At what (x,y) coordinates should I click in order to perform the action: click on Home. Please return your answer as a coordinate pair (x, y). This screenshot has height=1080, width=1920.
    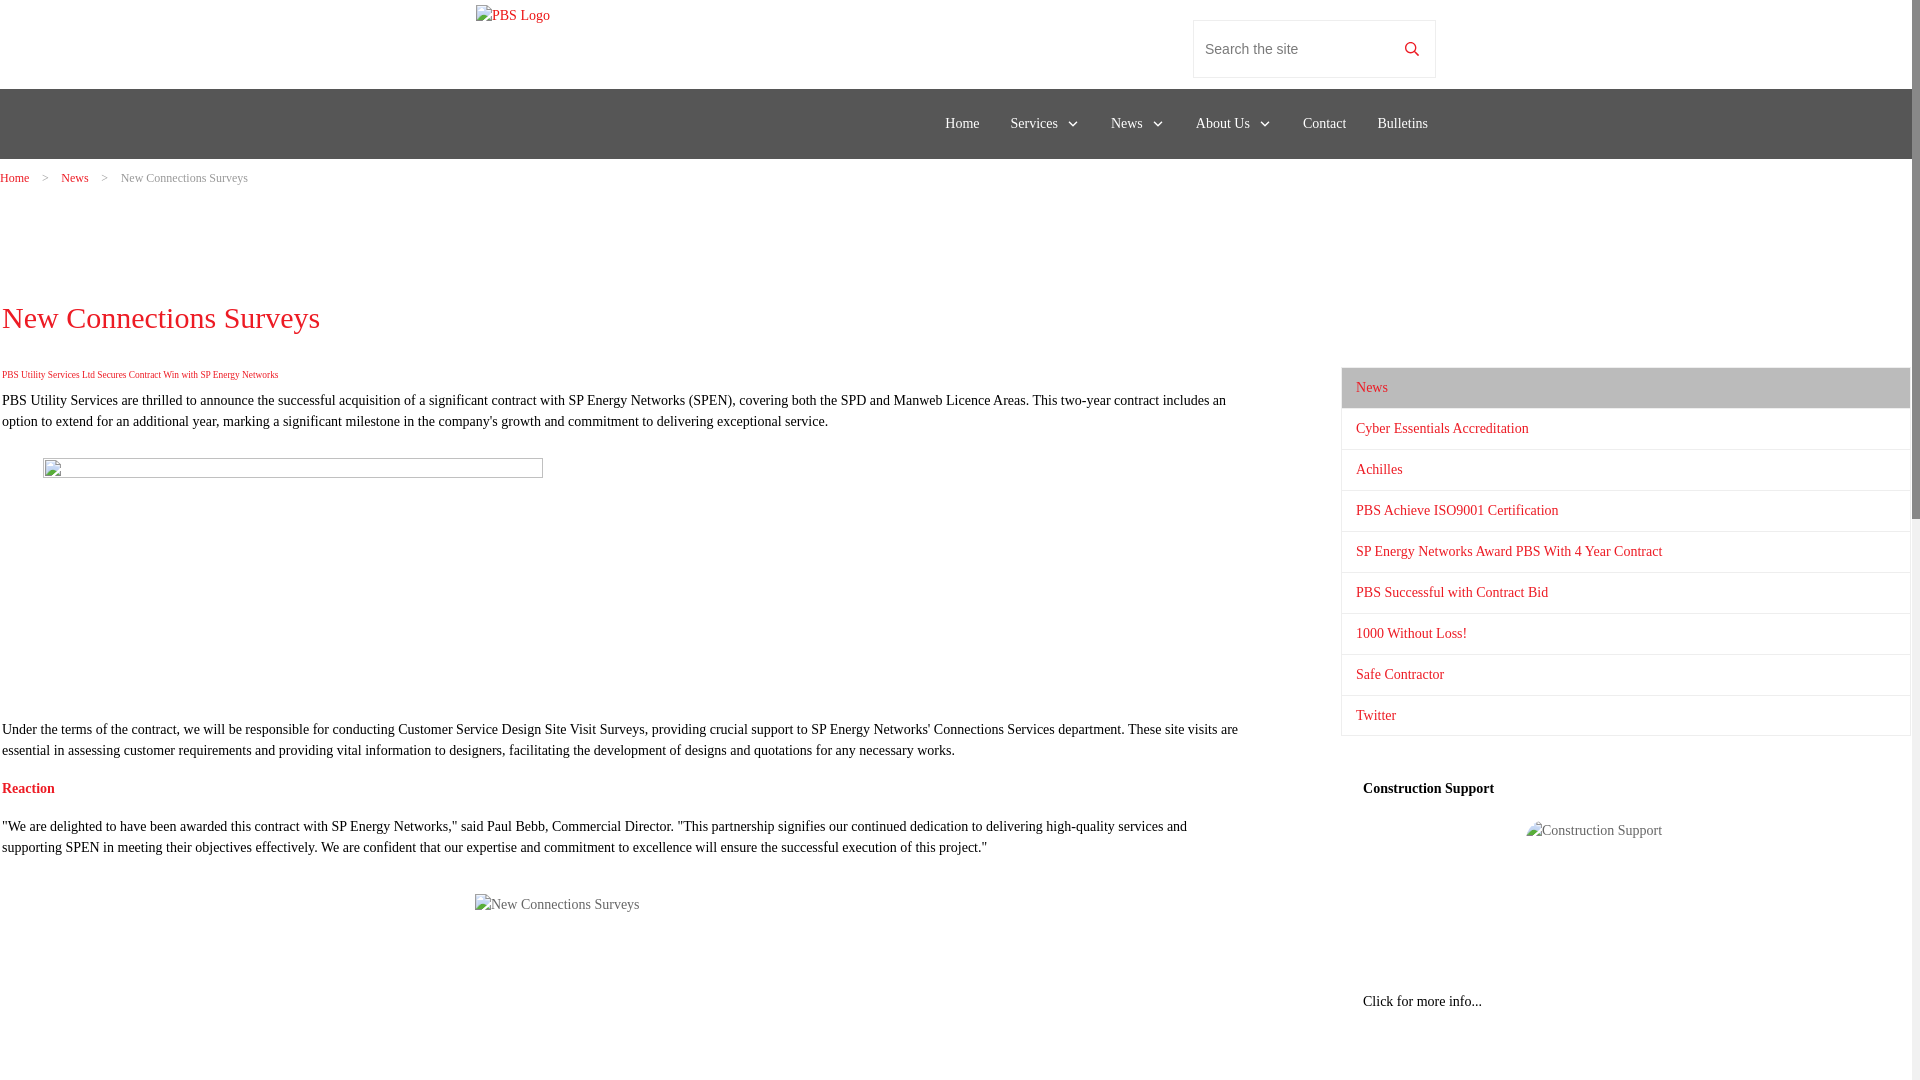
    Looking at the image, I should click on (14, 177).